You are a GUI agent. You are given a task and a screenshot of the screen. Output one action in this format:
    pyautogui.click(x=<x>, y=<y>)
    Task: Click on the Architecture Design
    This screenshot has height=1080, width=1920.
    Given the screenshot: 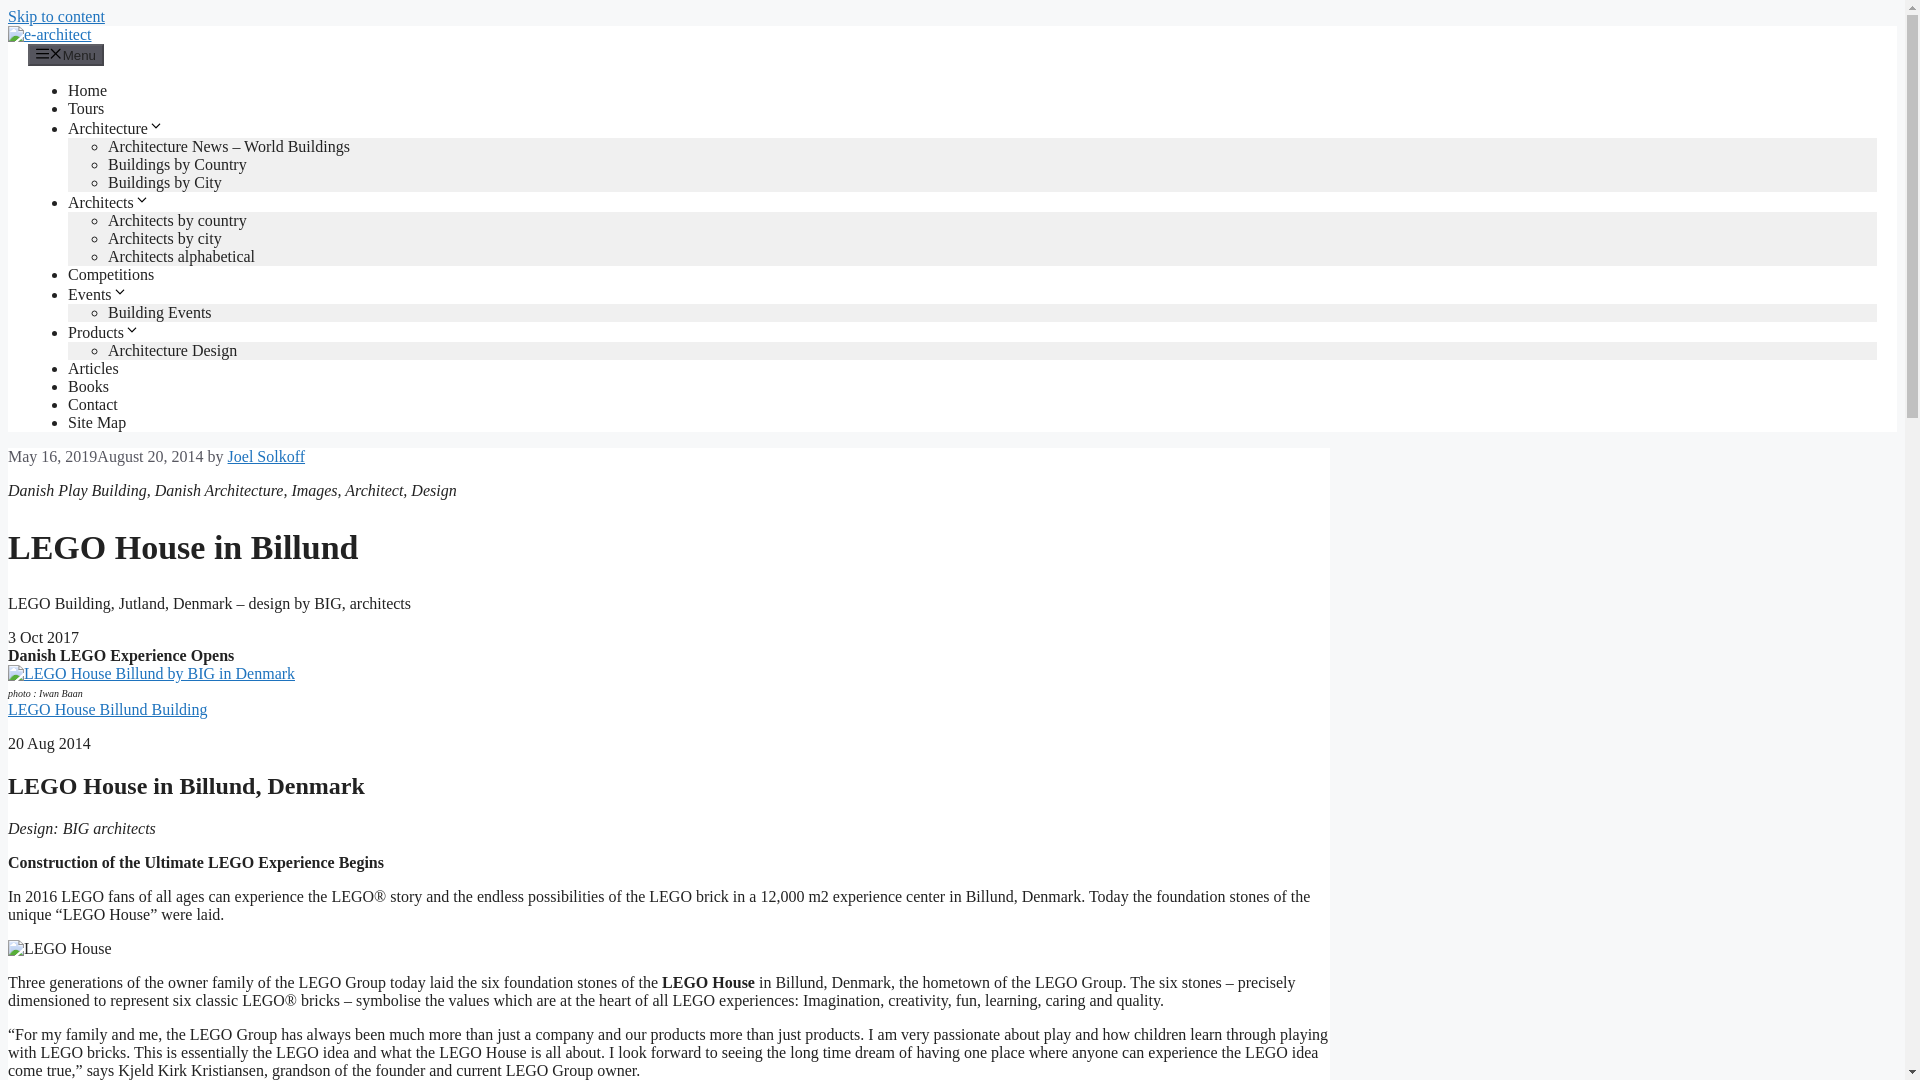 What is the action you would take?
    pyautogui.click(x=172, y=350)
    